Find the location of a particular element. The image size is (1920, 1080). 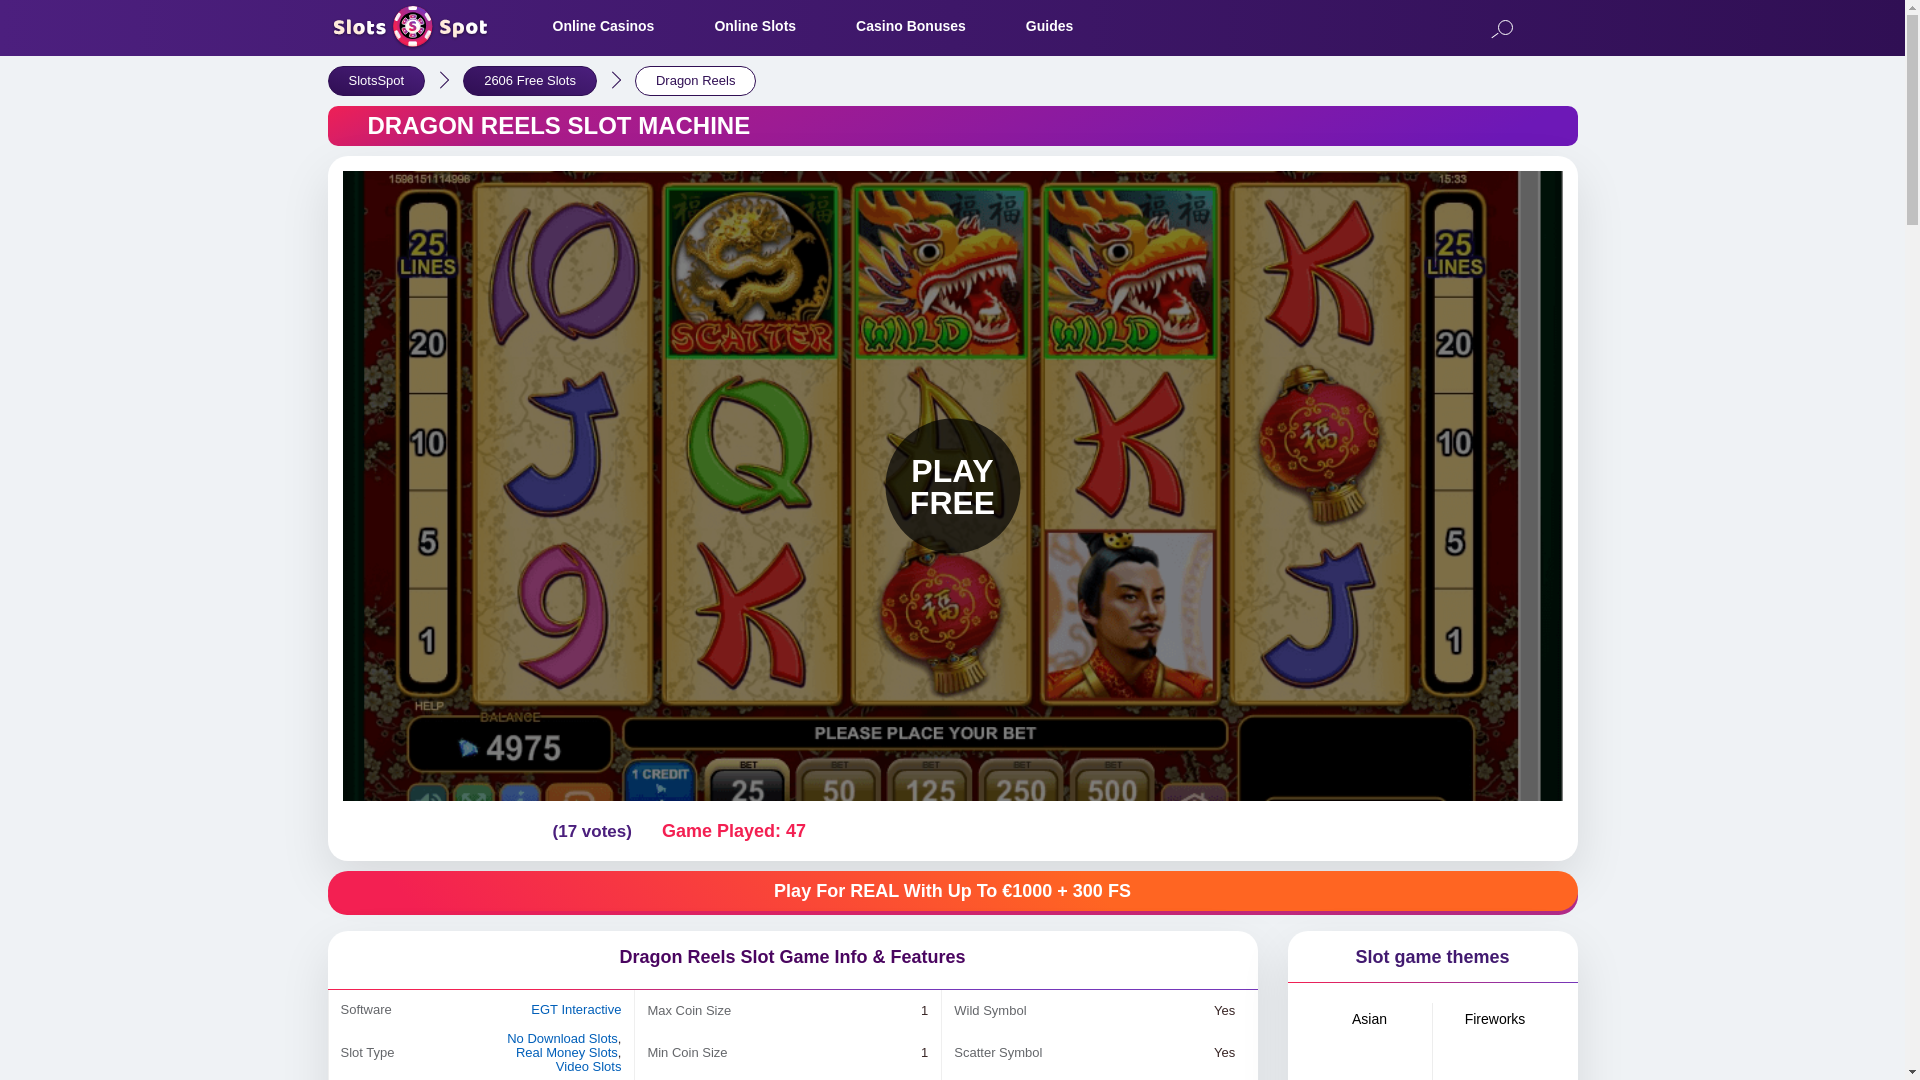

Online Casinos is located at coordinates (603, 26).